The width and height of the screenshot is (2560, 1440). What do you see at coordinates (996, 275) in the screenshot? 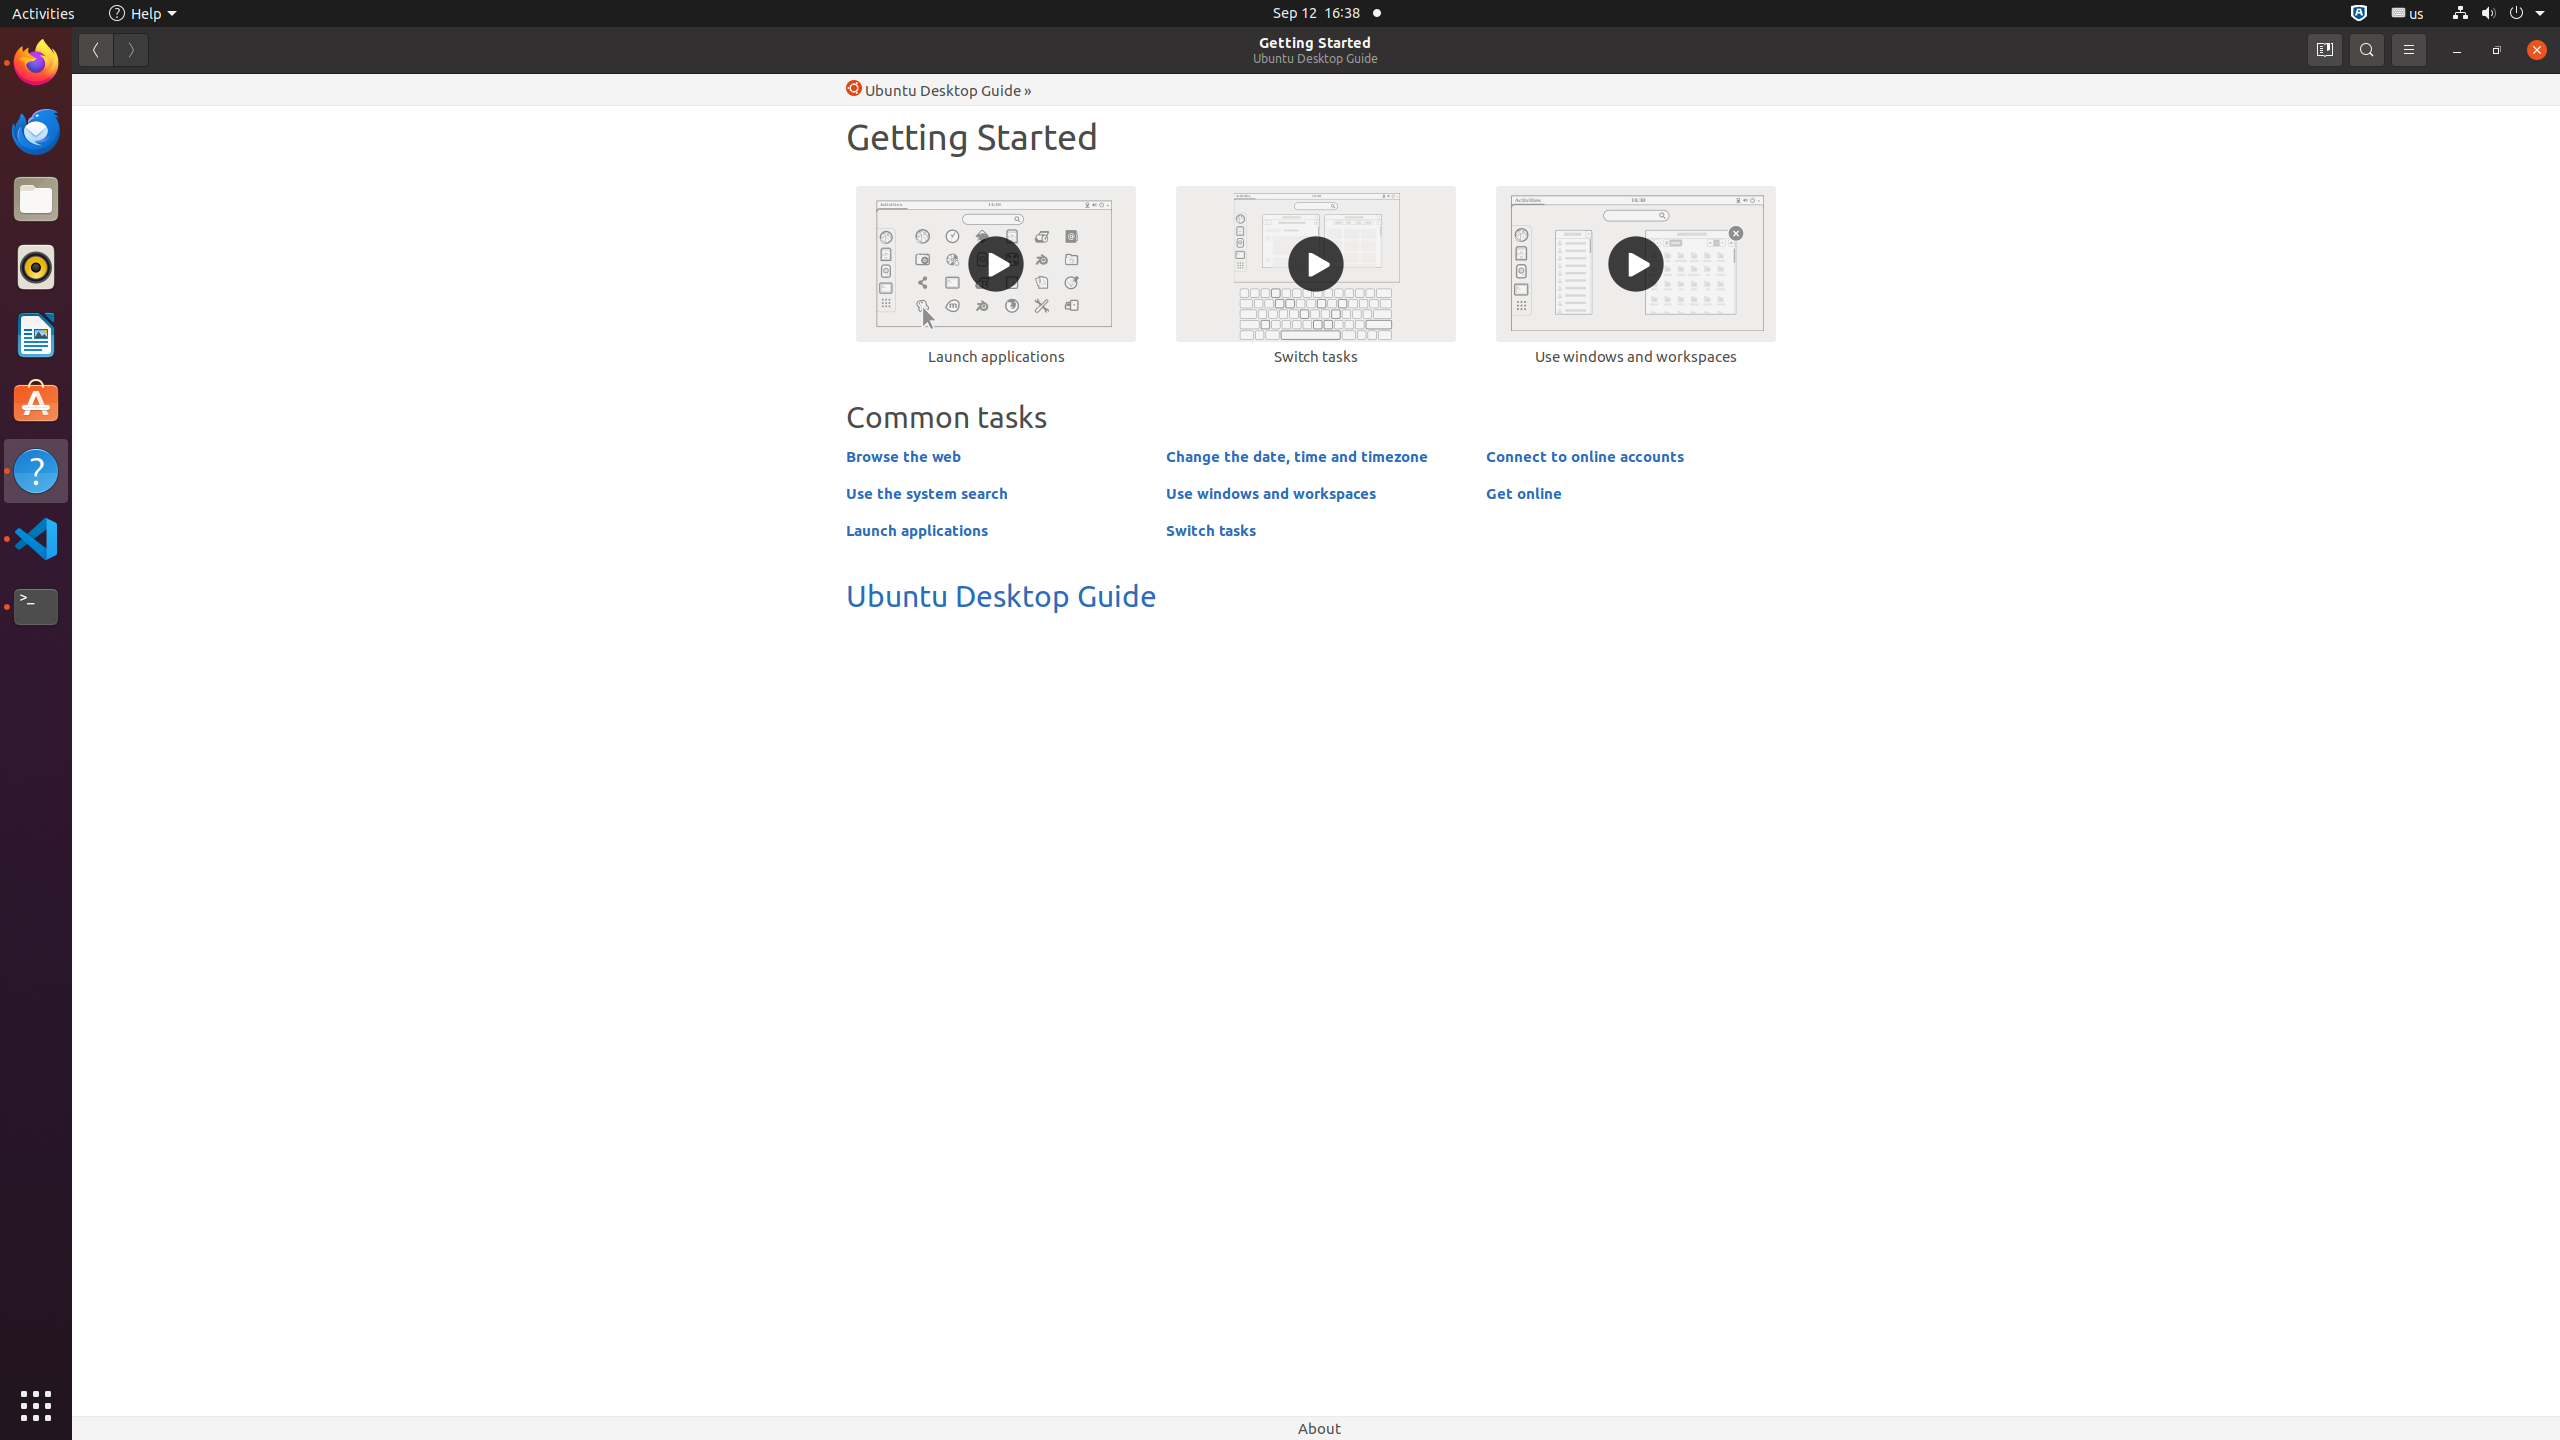
I see `Launch applications` at bounding box center [996, 275].